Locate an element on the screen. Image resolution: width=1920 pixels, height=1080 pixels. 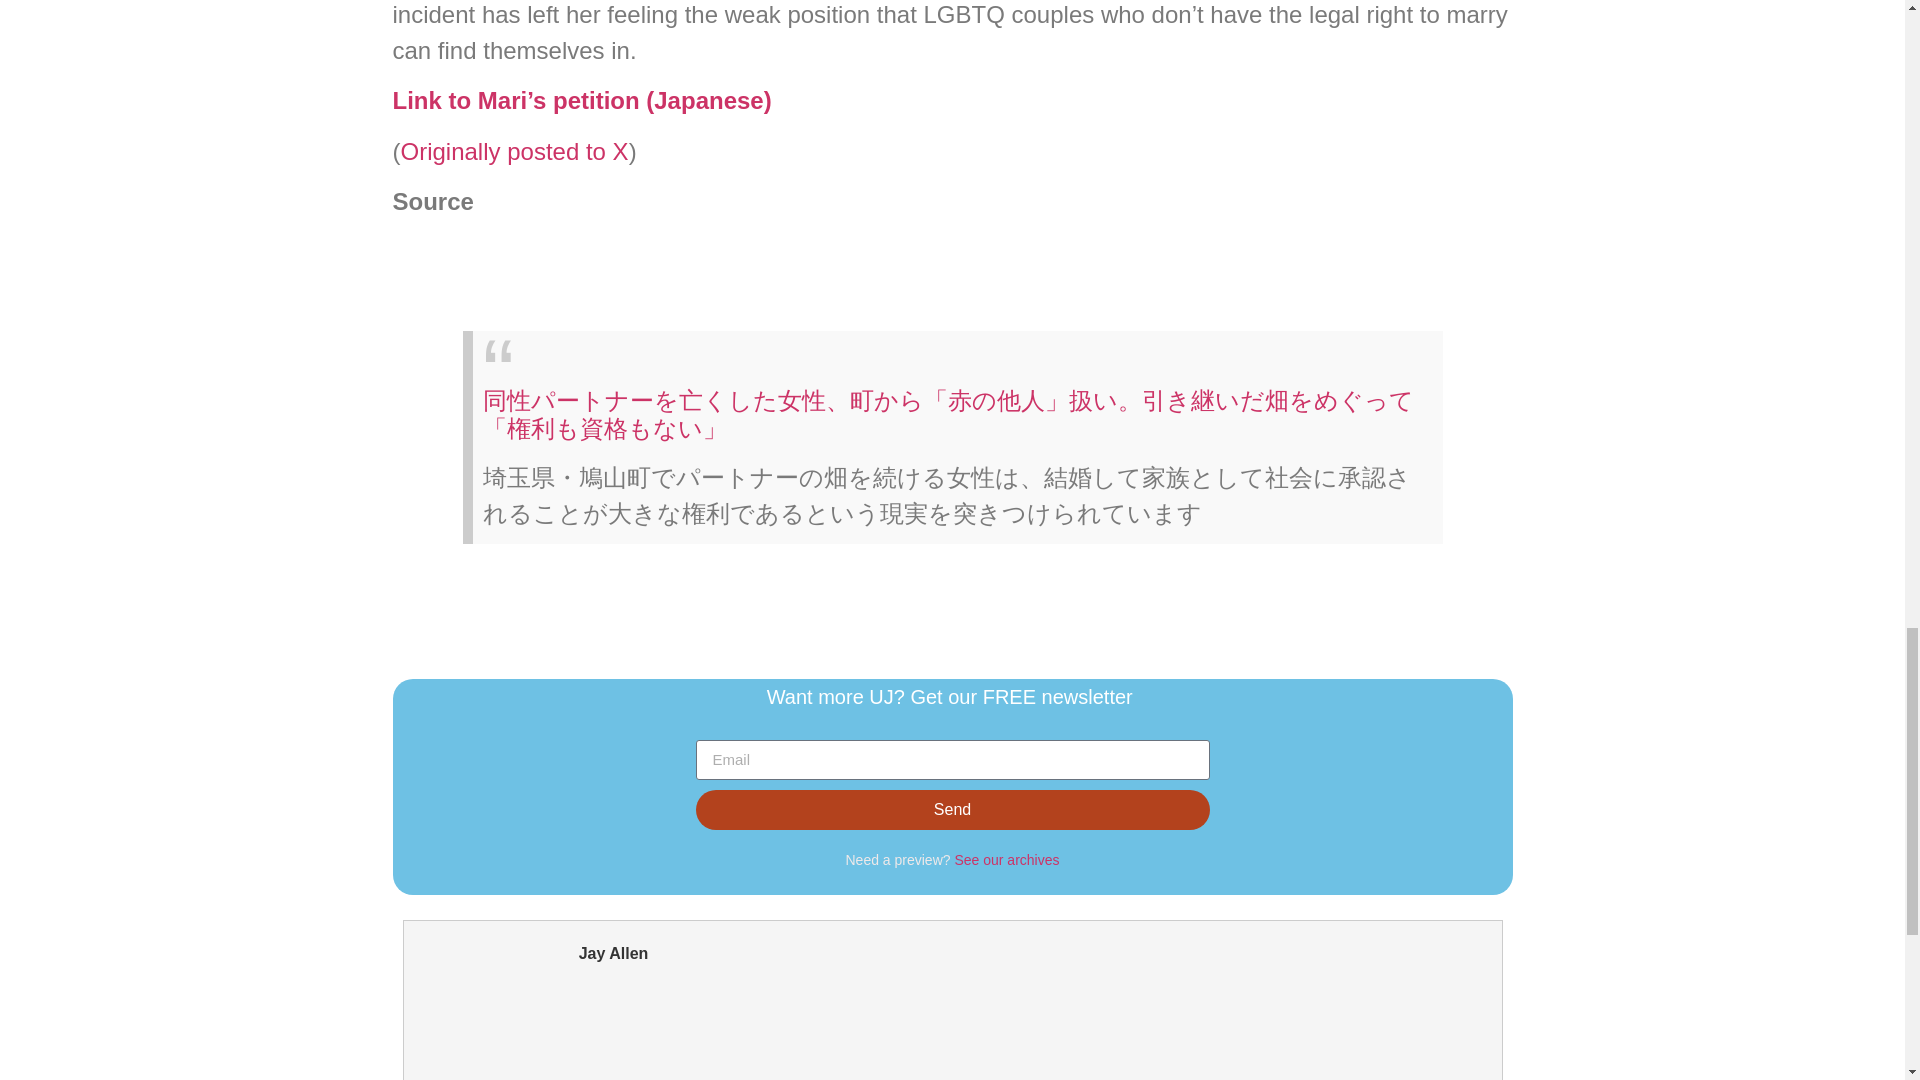
See our archives is located at coordinates (1006, 860).